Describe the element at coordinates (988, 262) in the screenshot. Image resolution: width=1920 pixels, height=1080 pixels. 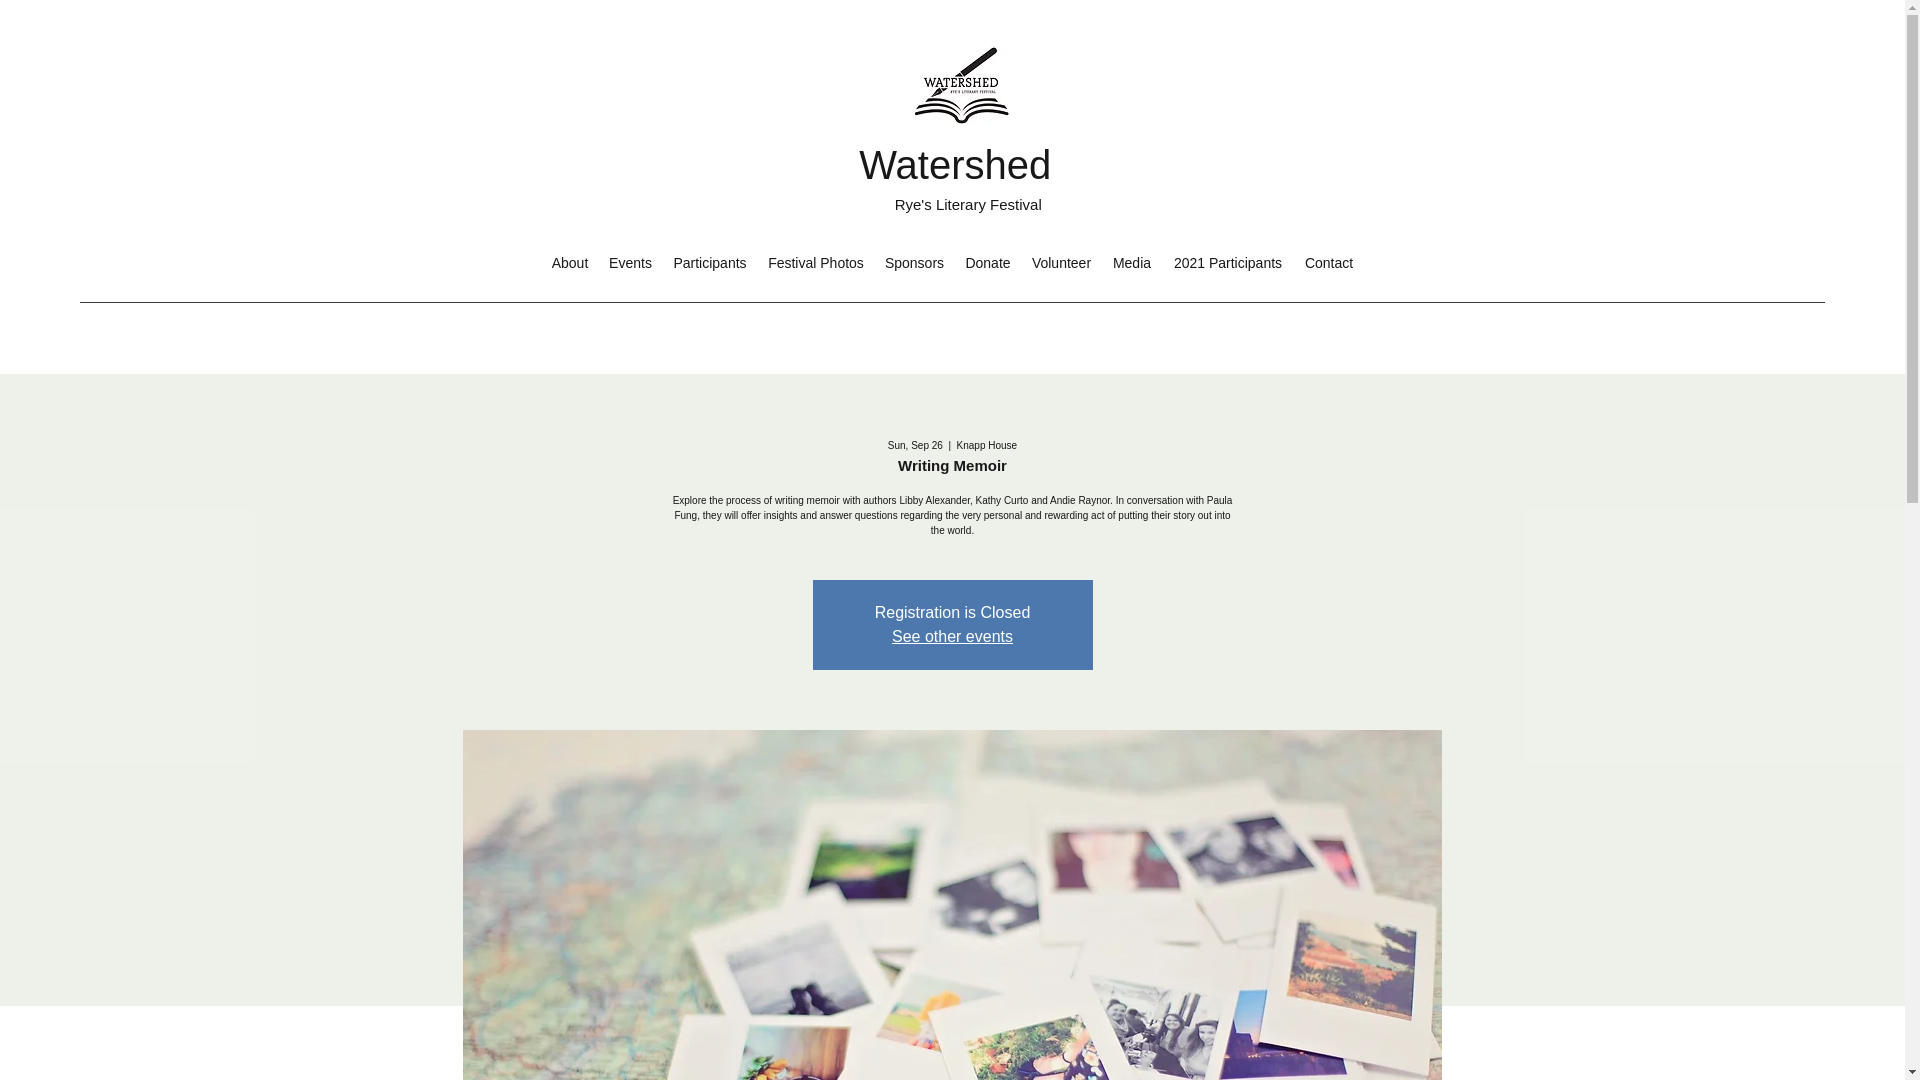
I see `Donate` at that location.